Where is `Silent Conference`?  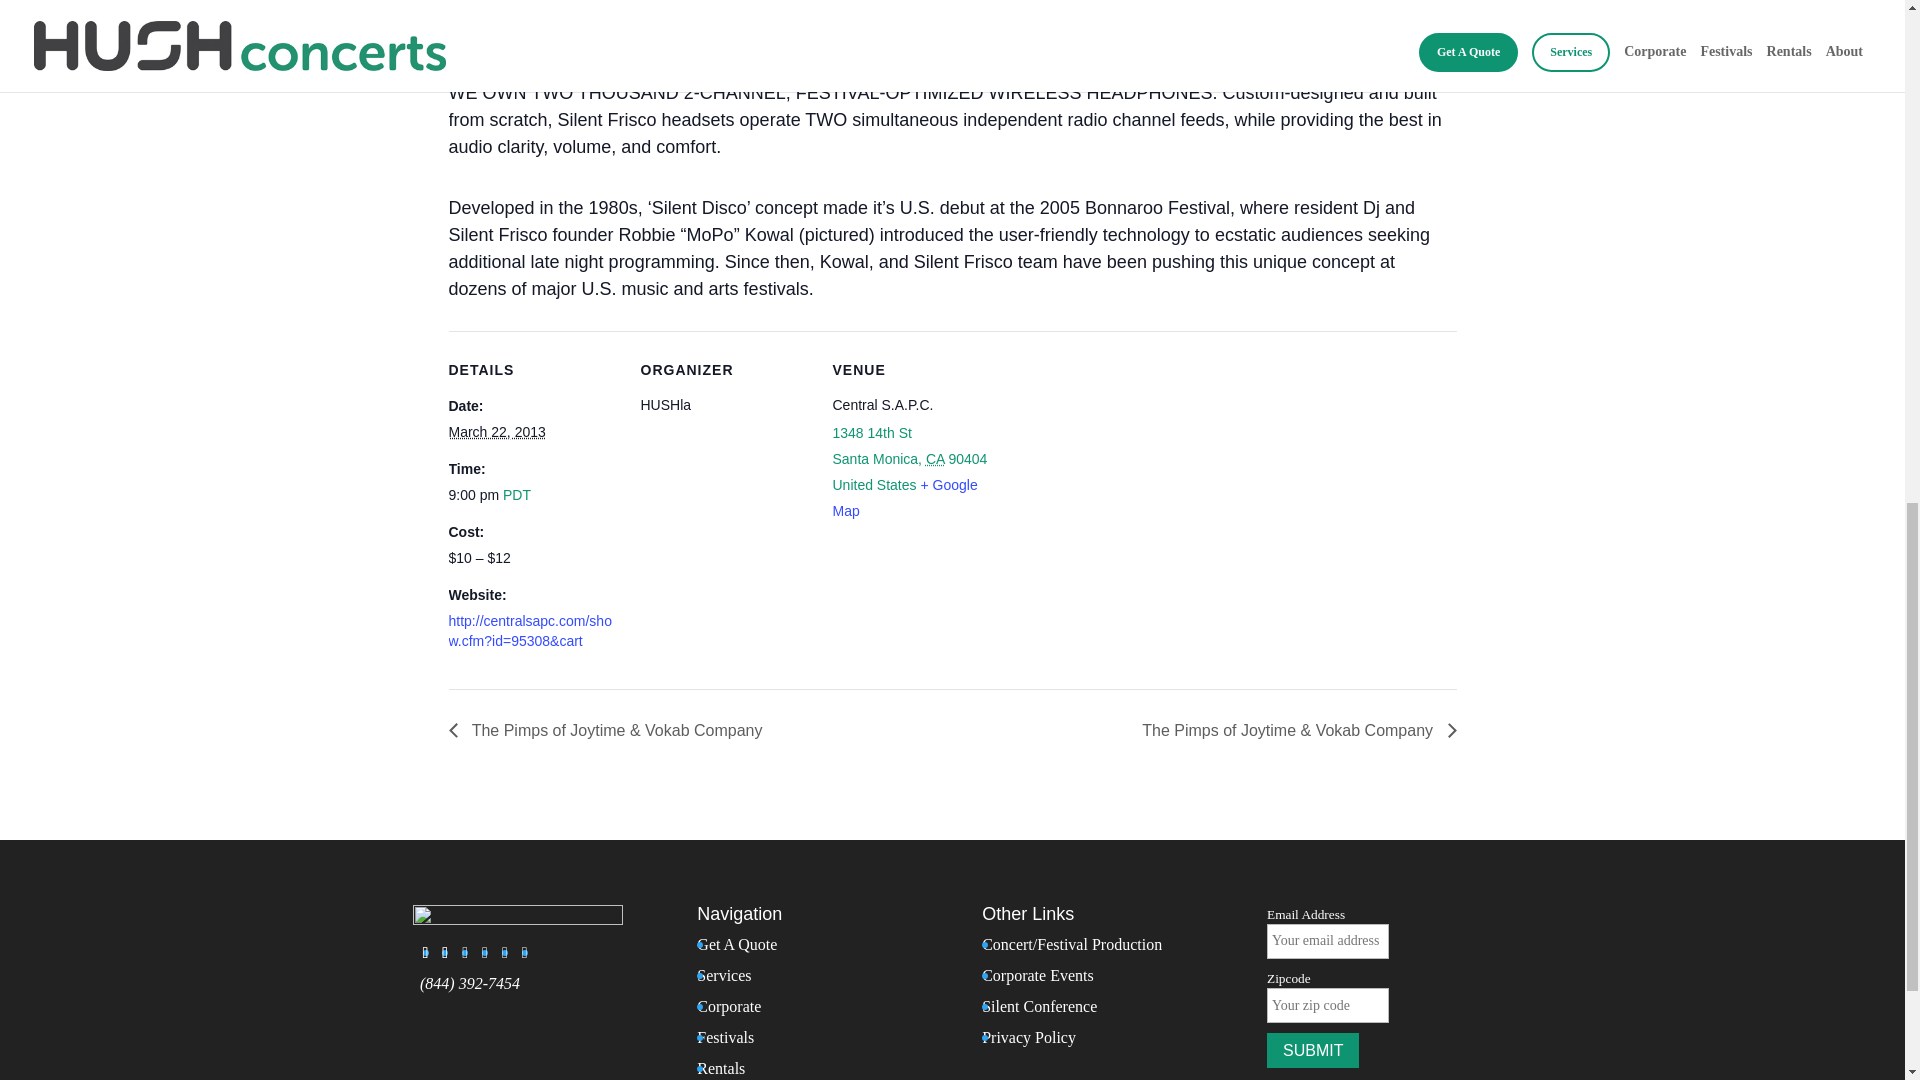 Silent Conference is located at coordinates (1038, 1006).